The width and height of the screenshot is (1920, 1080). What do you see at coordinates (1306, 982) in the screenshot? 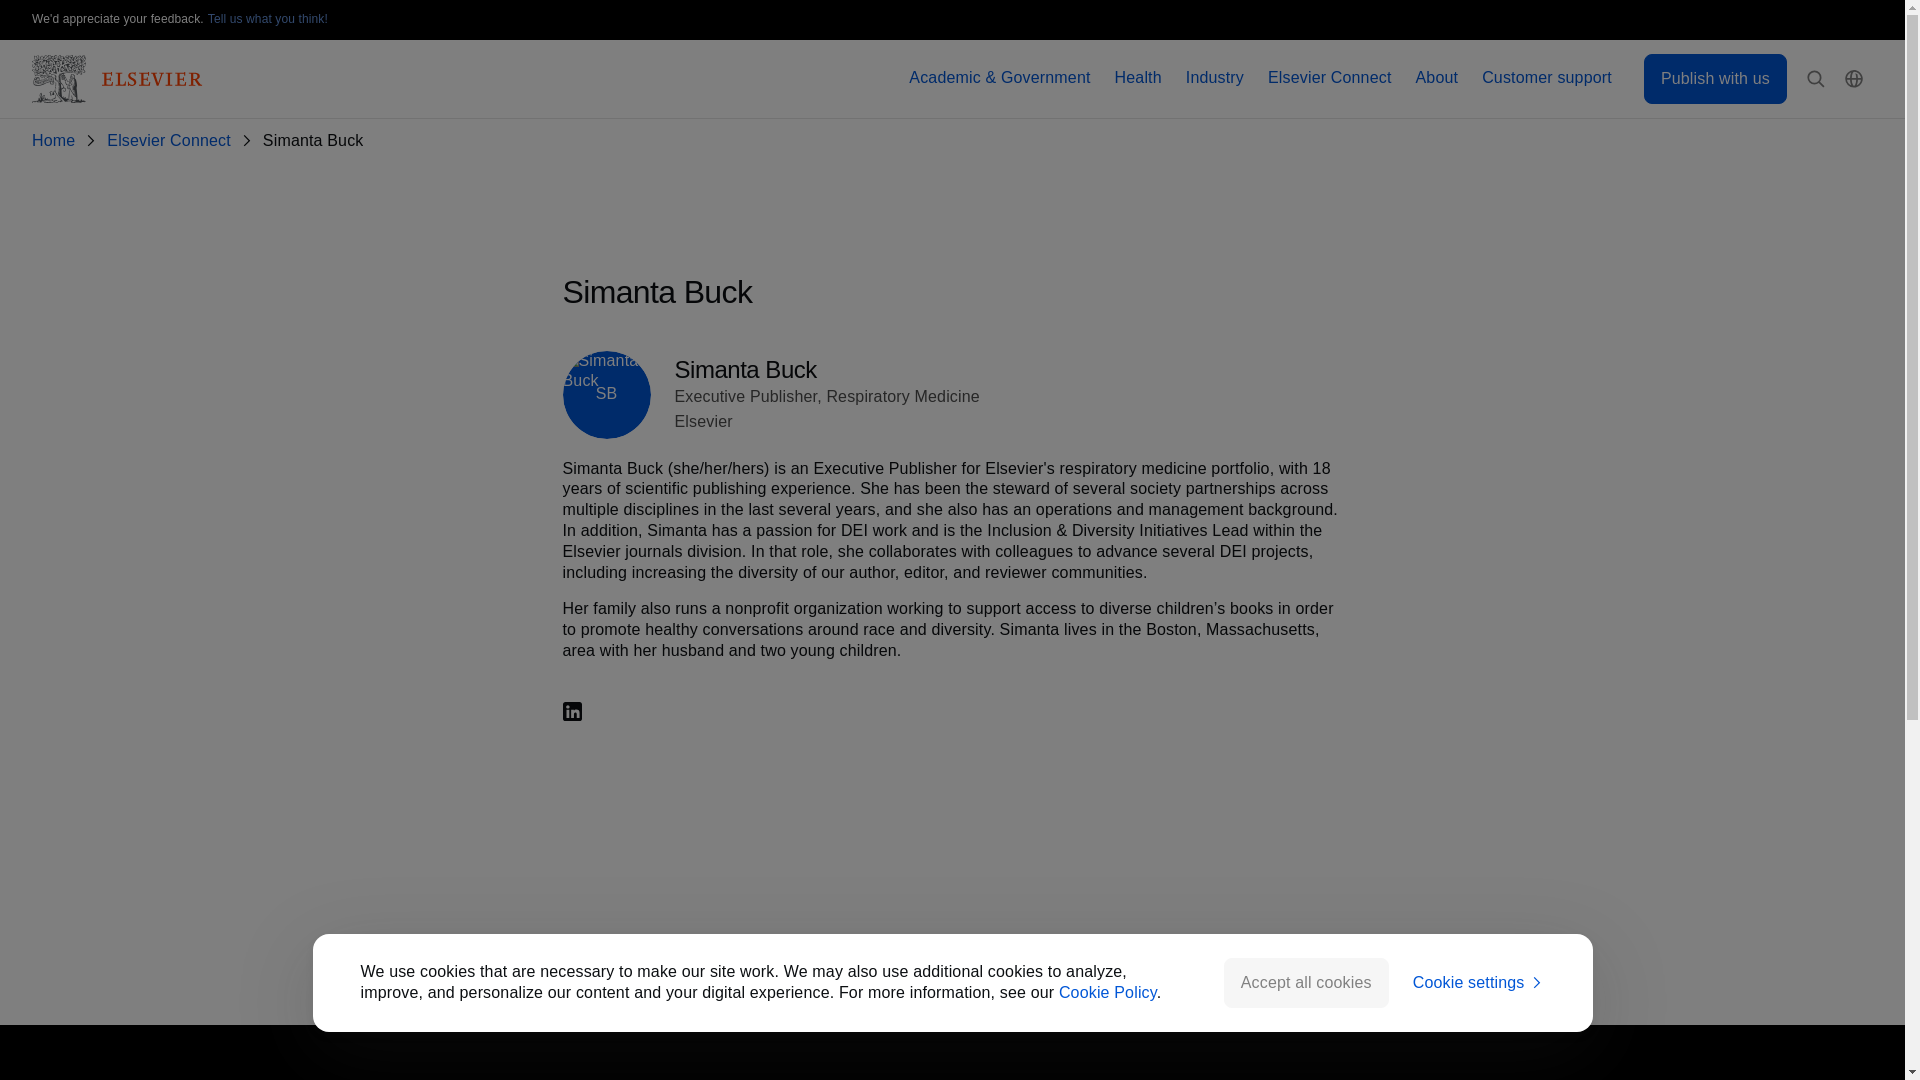
I see `Accept all cookies` at bounding box center [1306, 982].